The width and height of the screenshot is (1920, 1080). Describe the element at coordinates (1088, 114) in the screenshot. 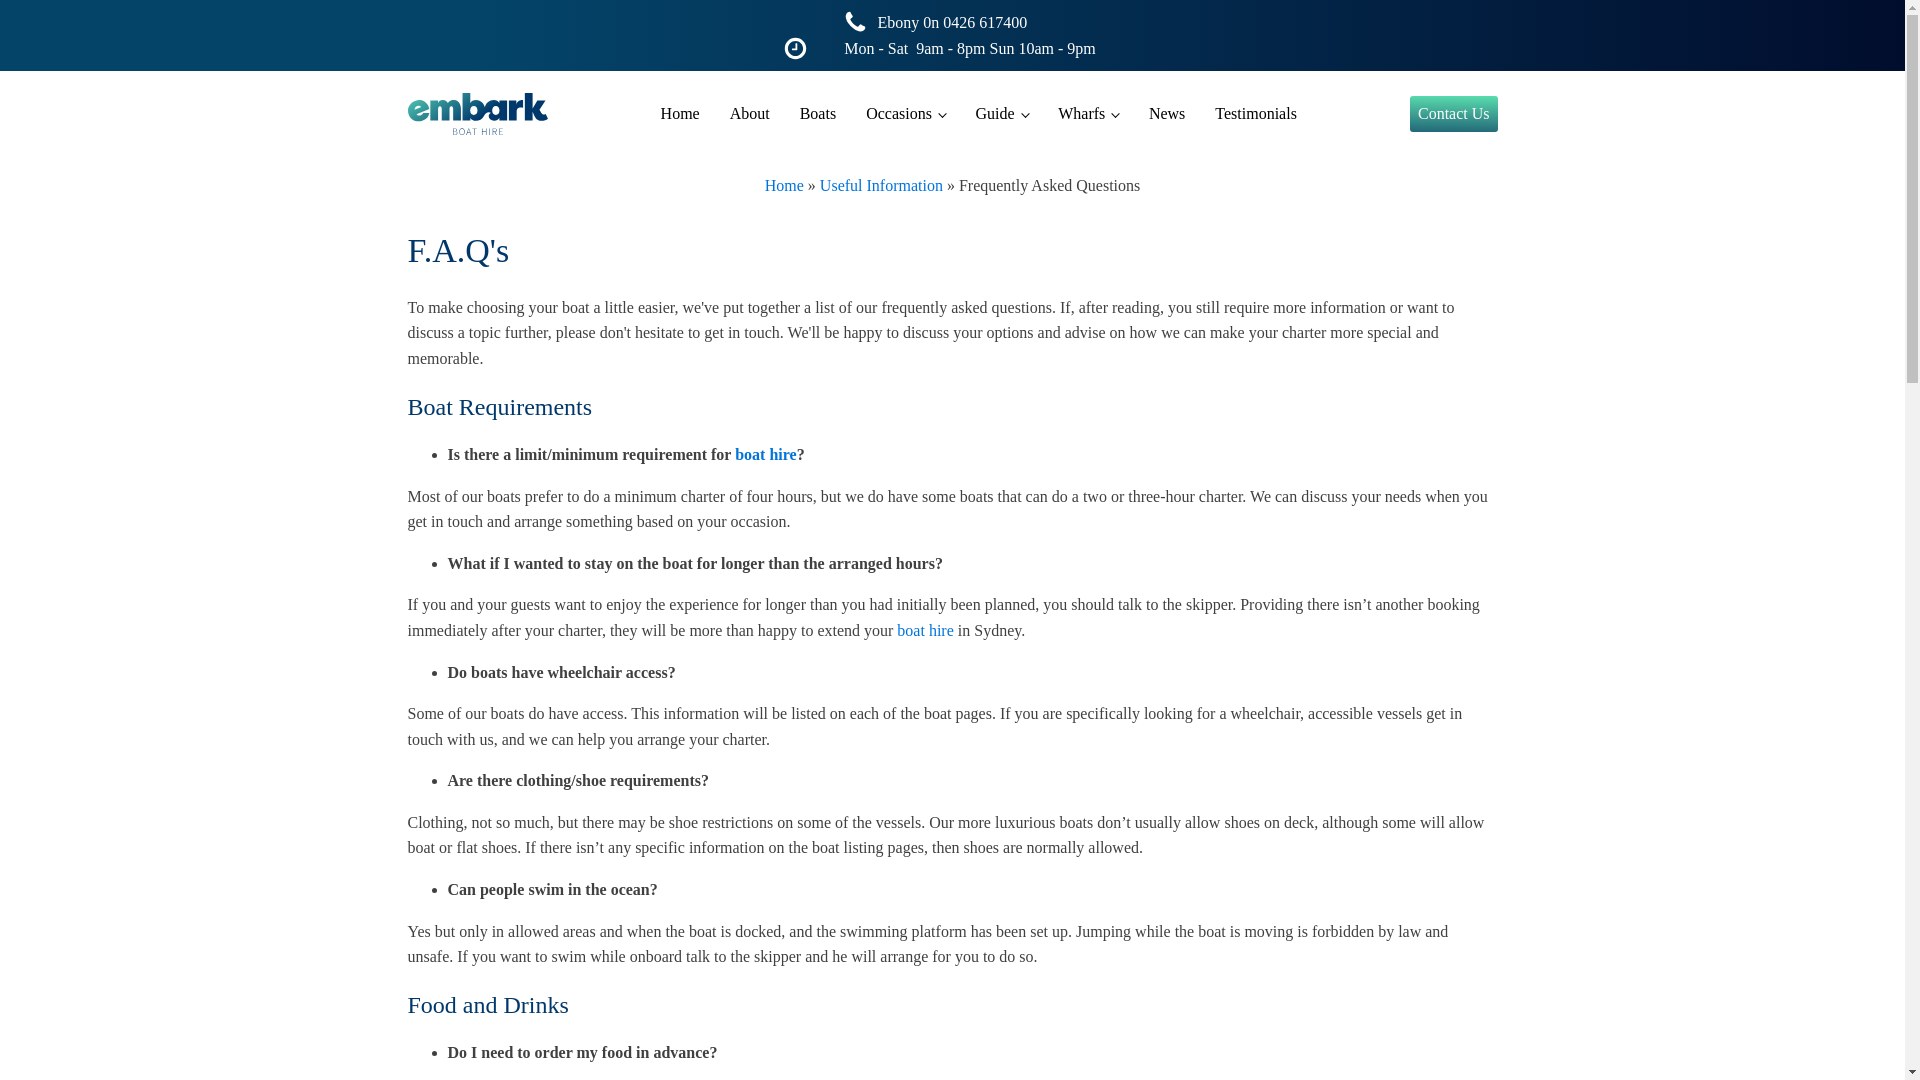

I see `Wharfs` at that location.